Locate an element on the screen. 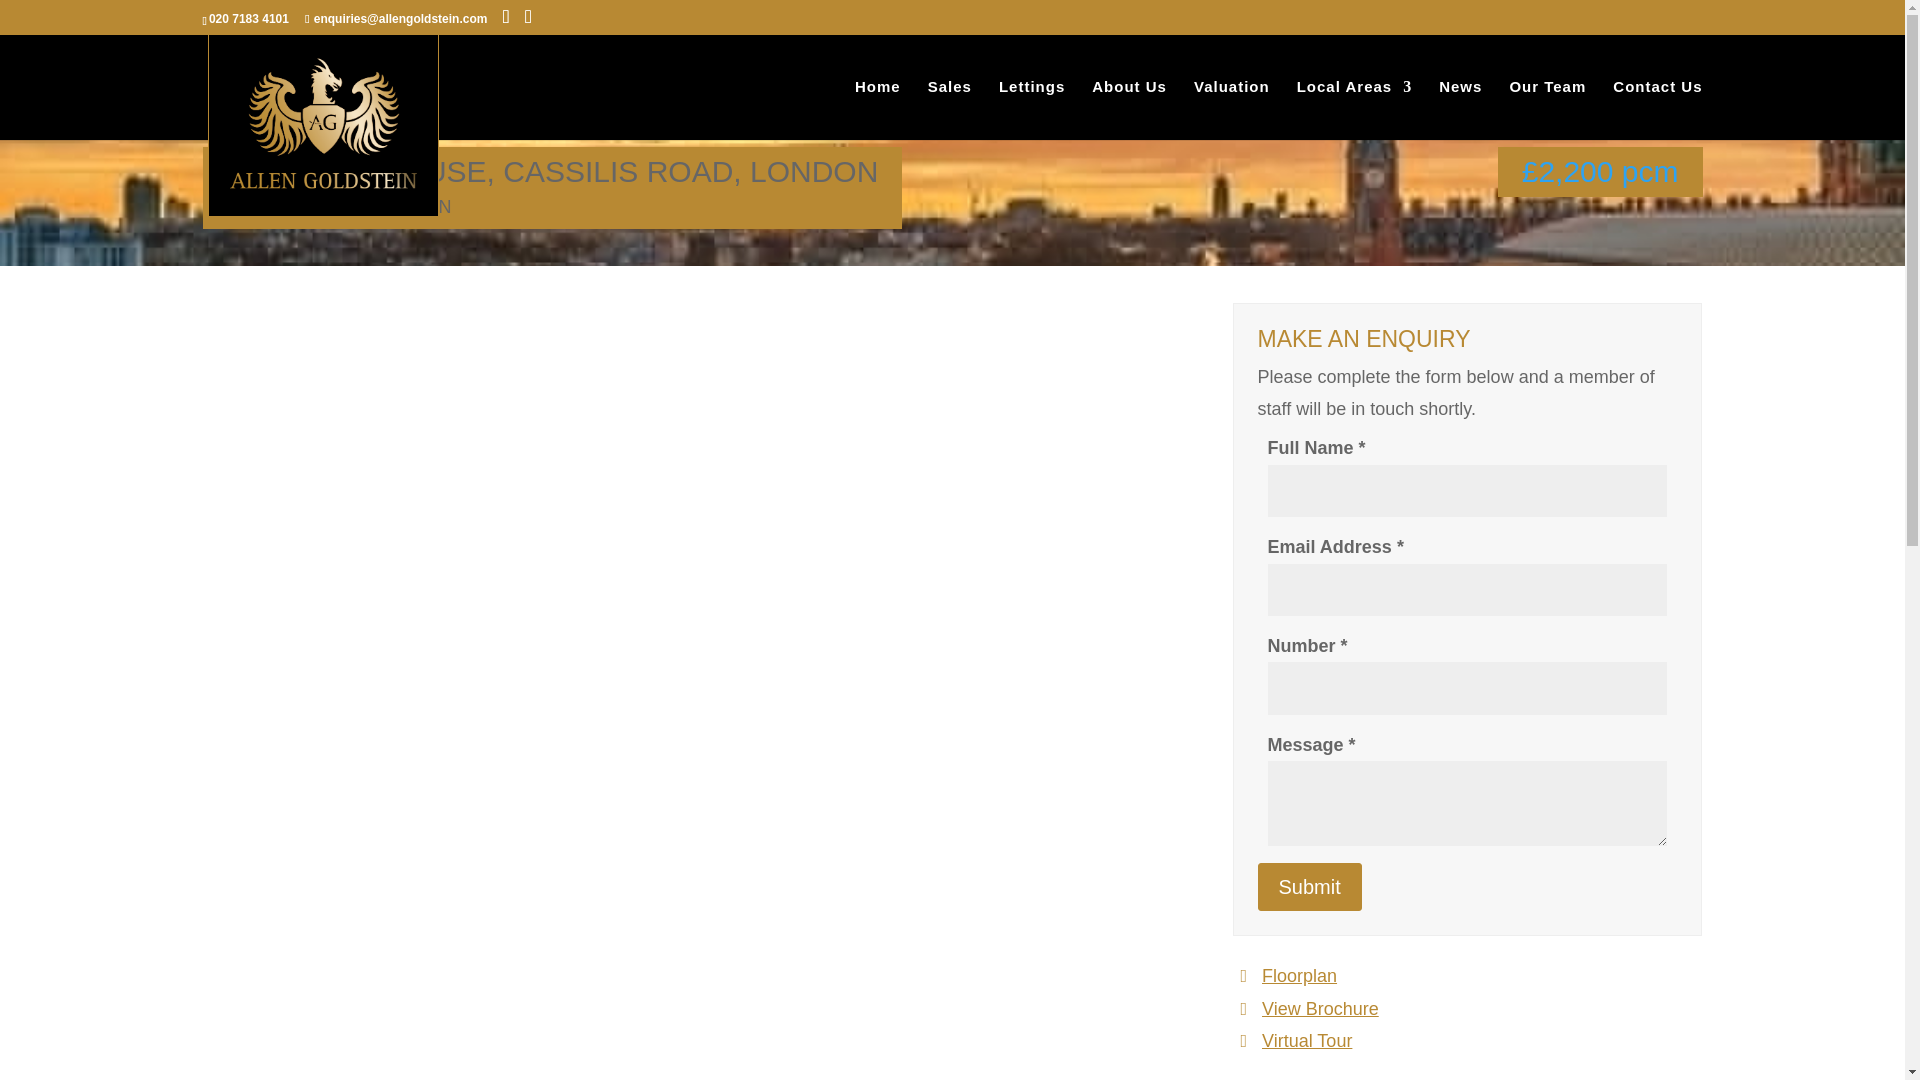 Image resolution: width=1920 pixels, height=1080 pixels. Contact Us is located at coordinates (1656, 110).